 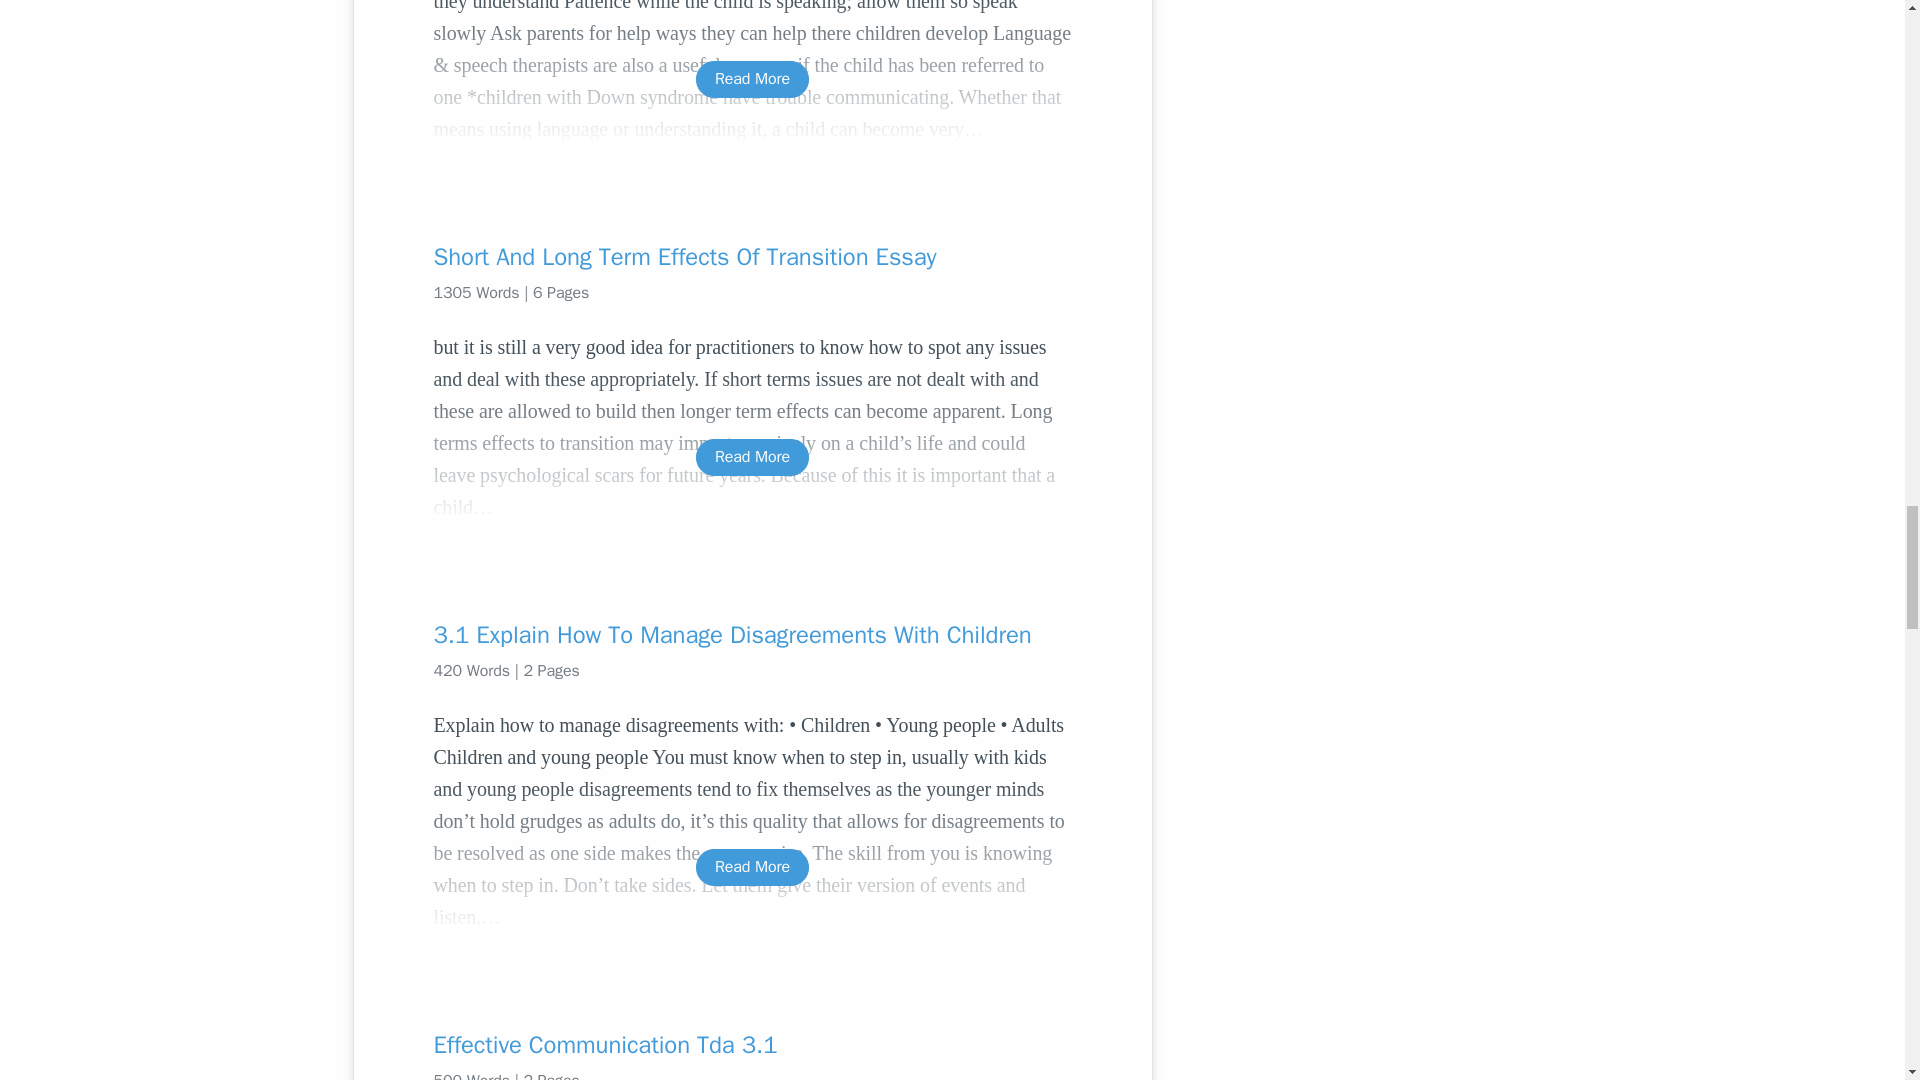 I want to click on 3.1 Explain How To Manage Disagreements With Children, so click(x=752, y=634).